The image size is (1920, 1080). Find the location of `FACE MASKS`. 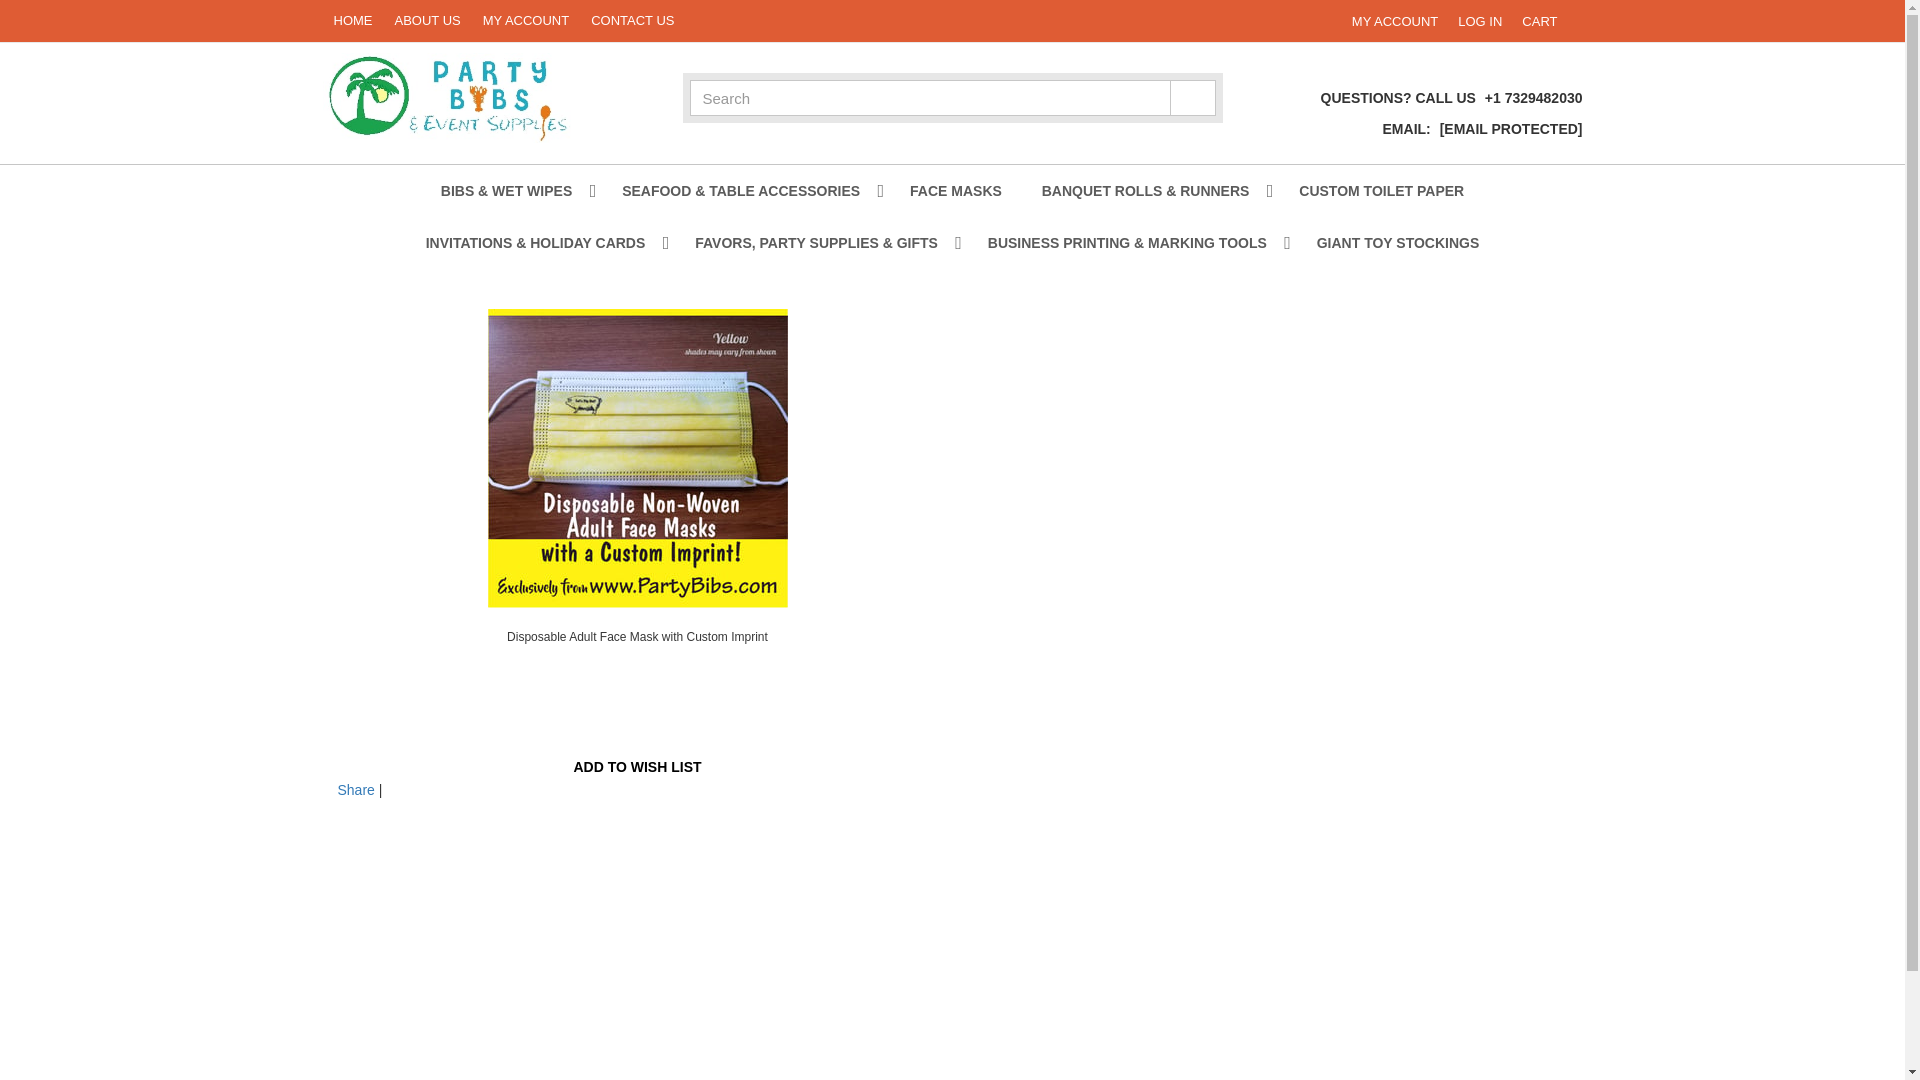

FACE MASKS is located at coordinates (428, 21).